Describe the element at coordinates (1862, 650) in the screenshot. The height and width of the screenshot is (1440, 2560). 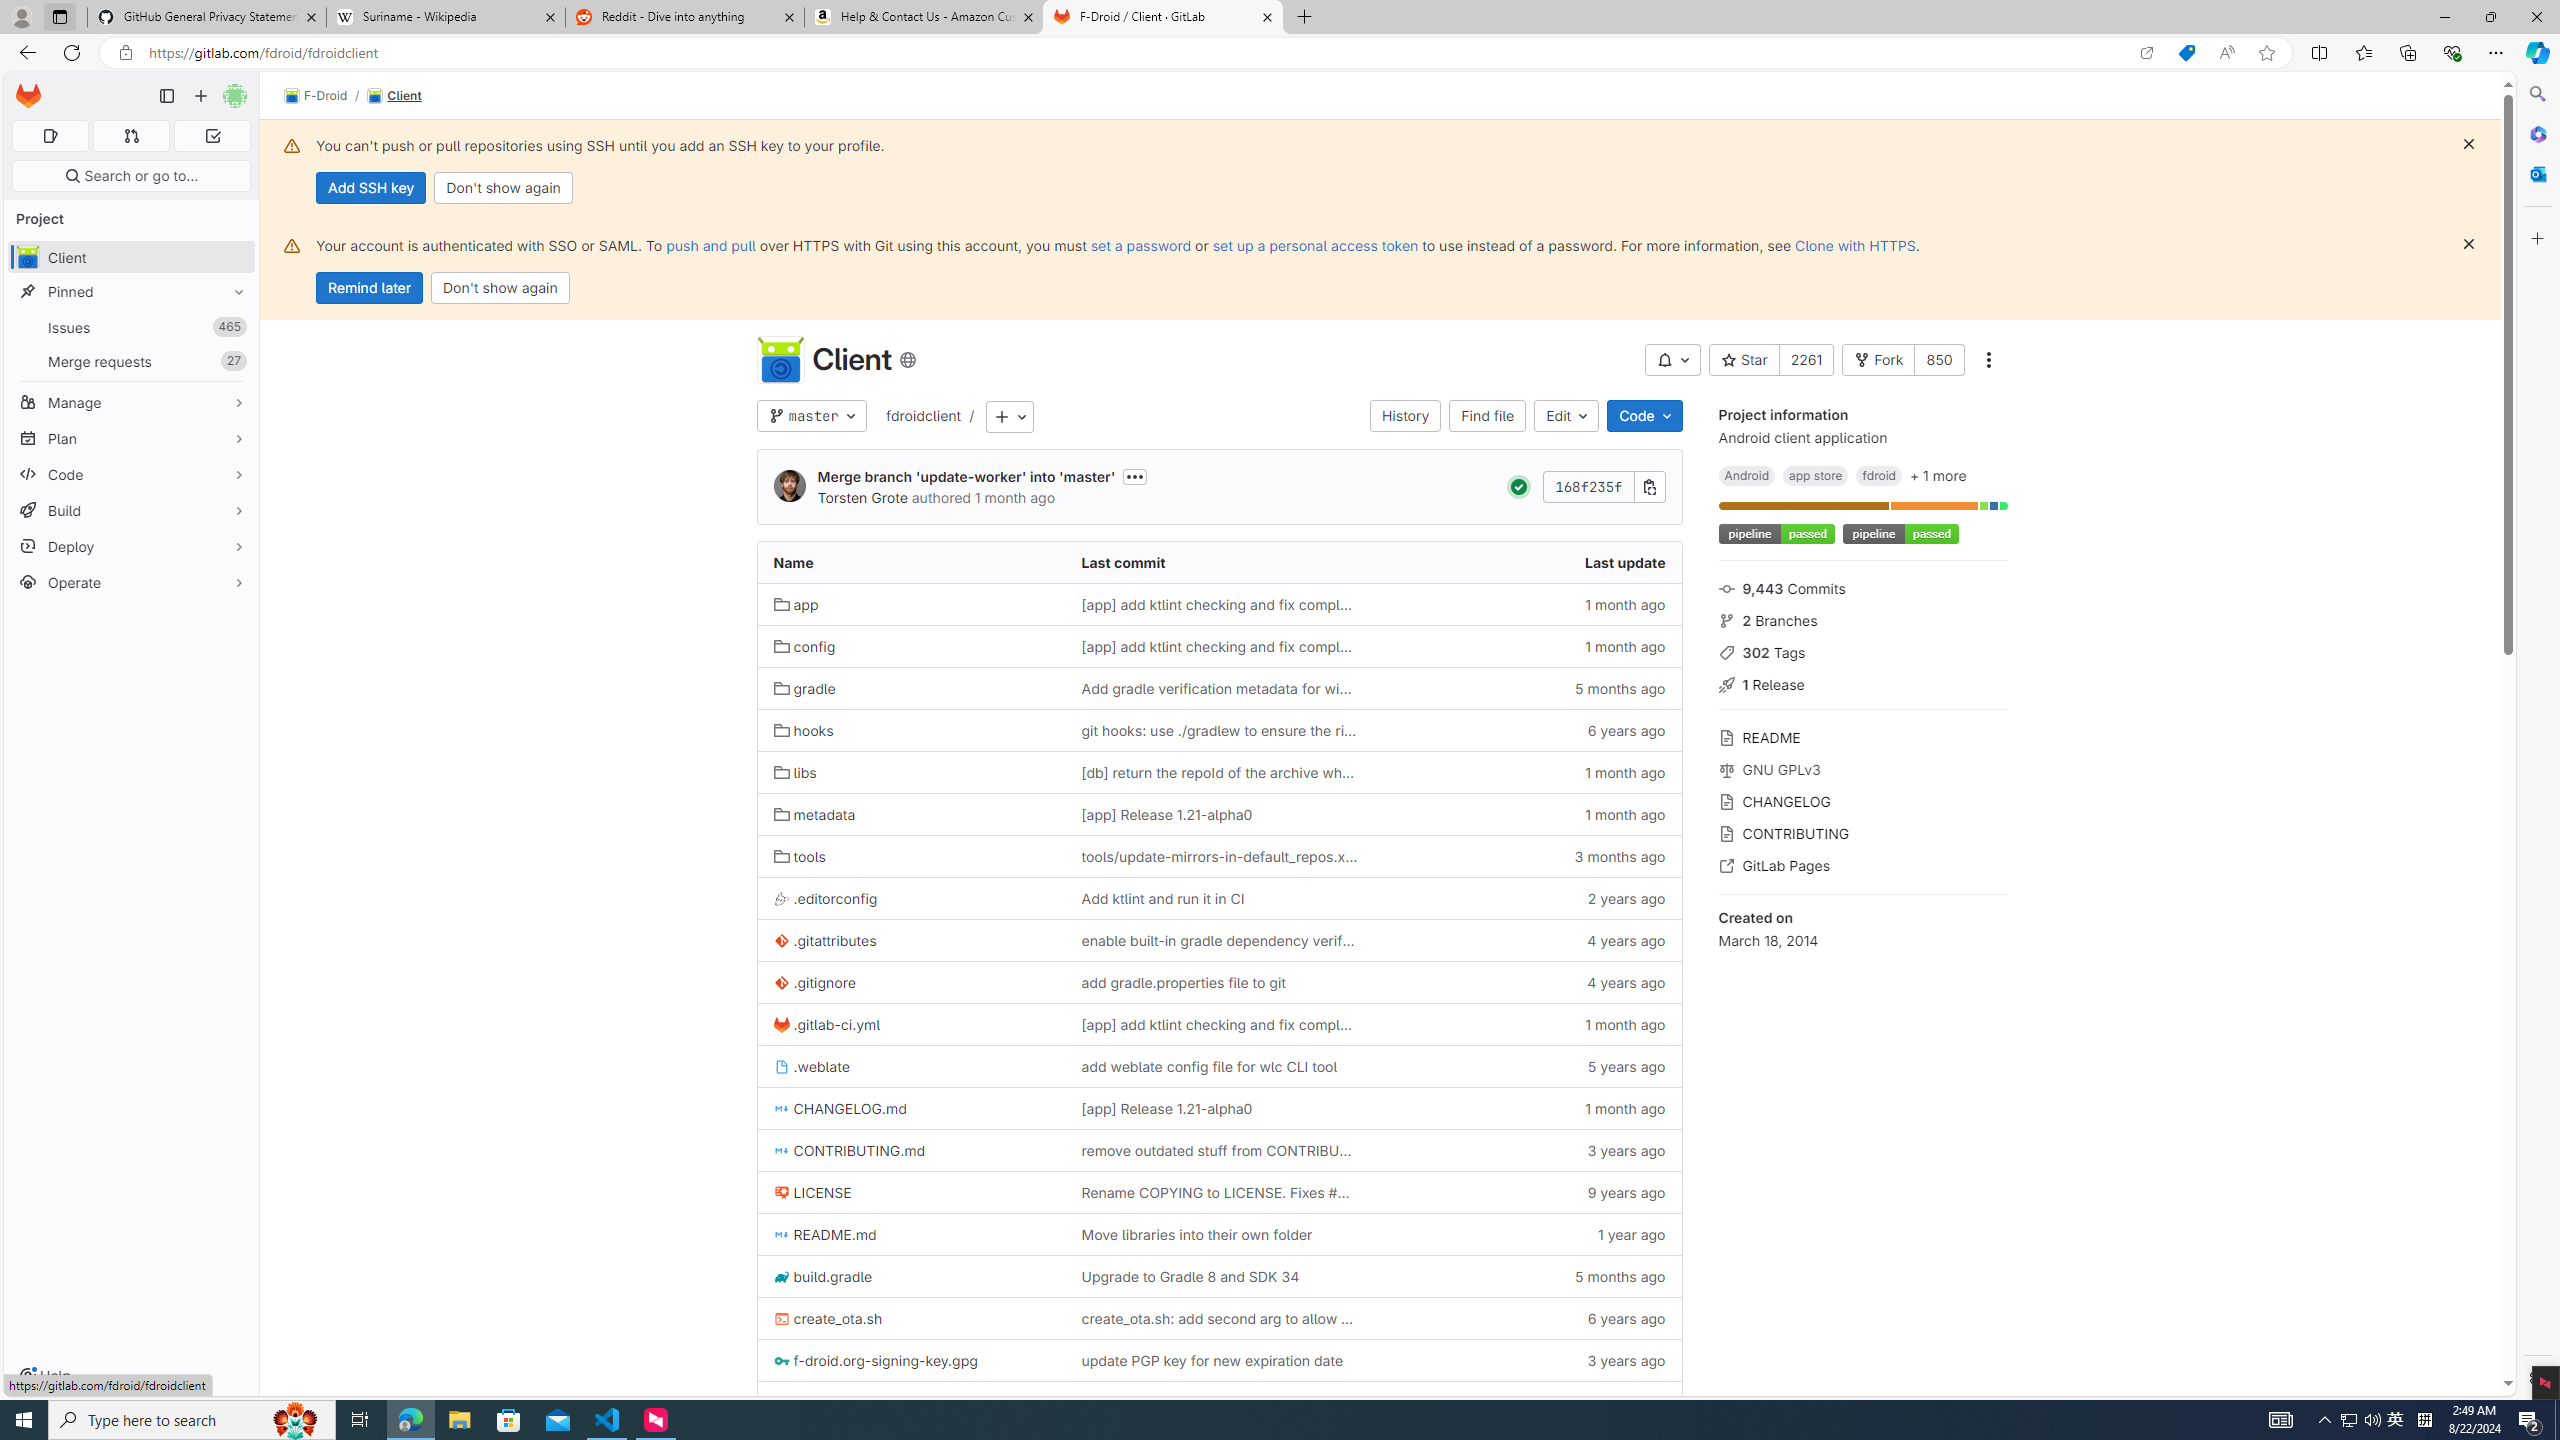
I see `302 Tags` at that location.